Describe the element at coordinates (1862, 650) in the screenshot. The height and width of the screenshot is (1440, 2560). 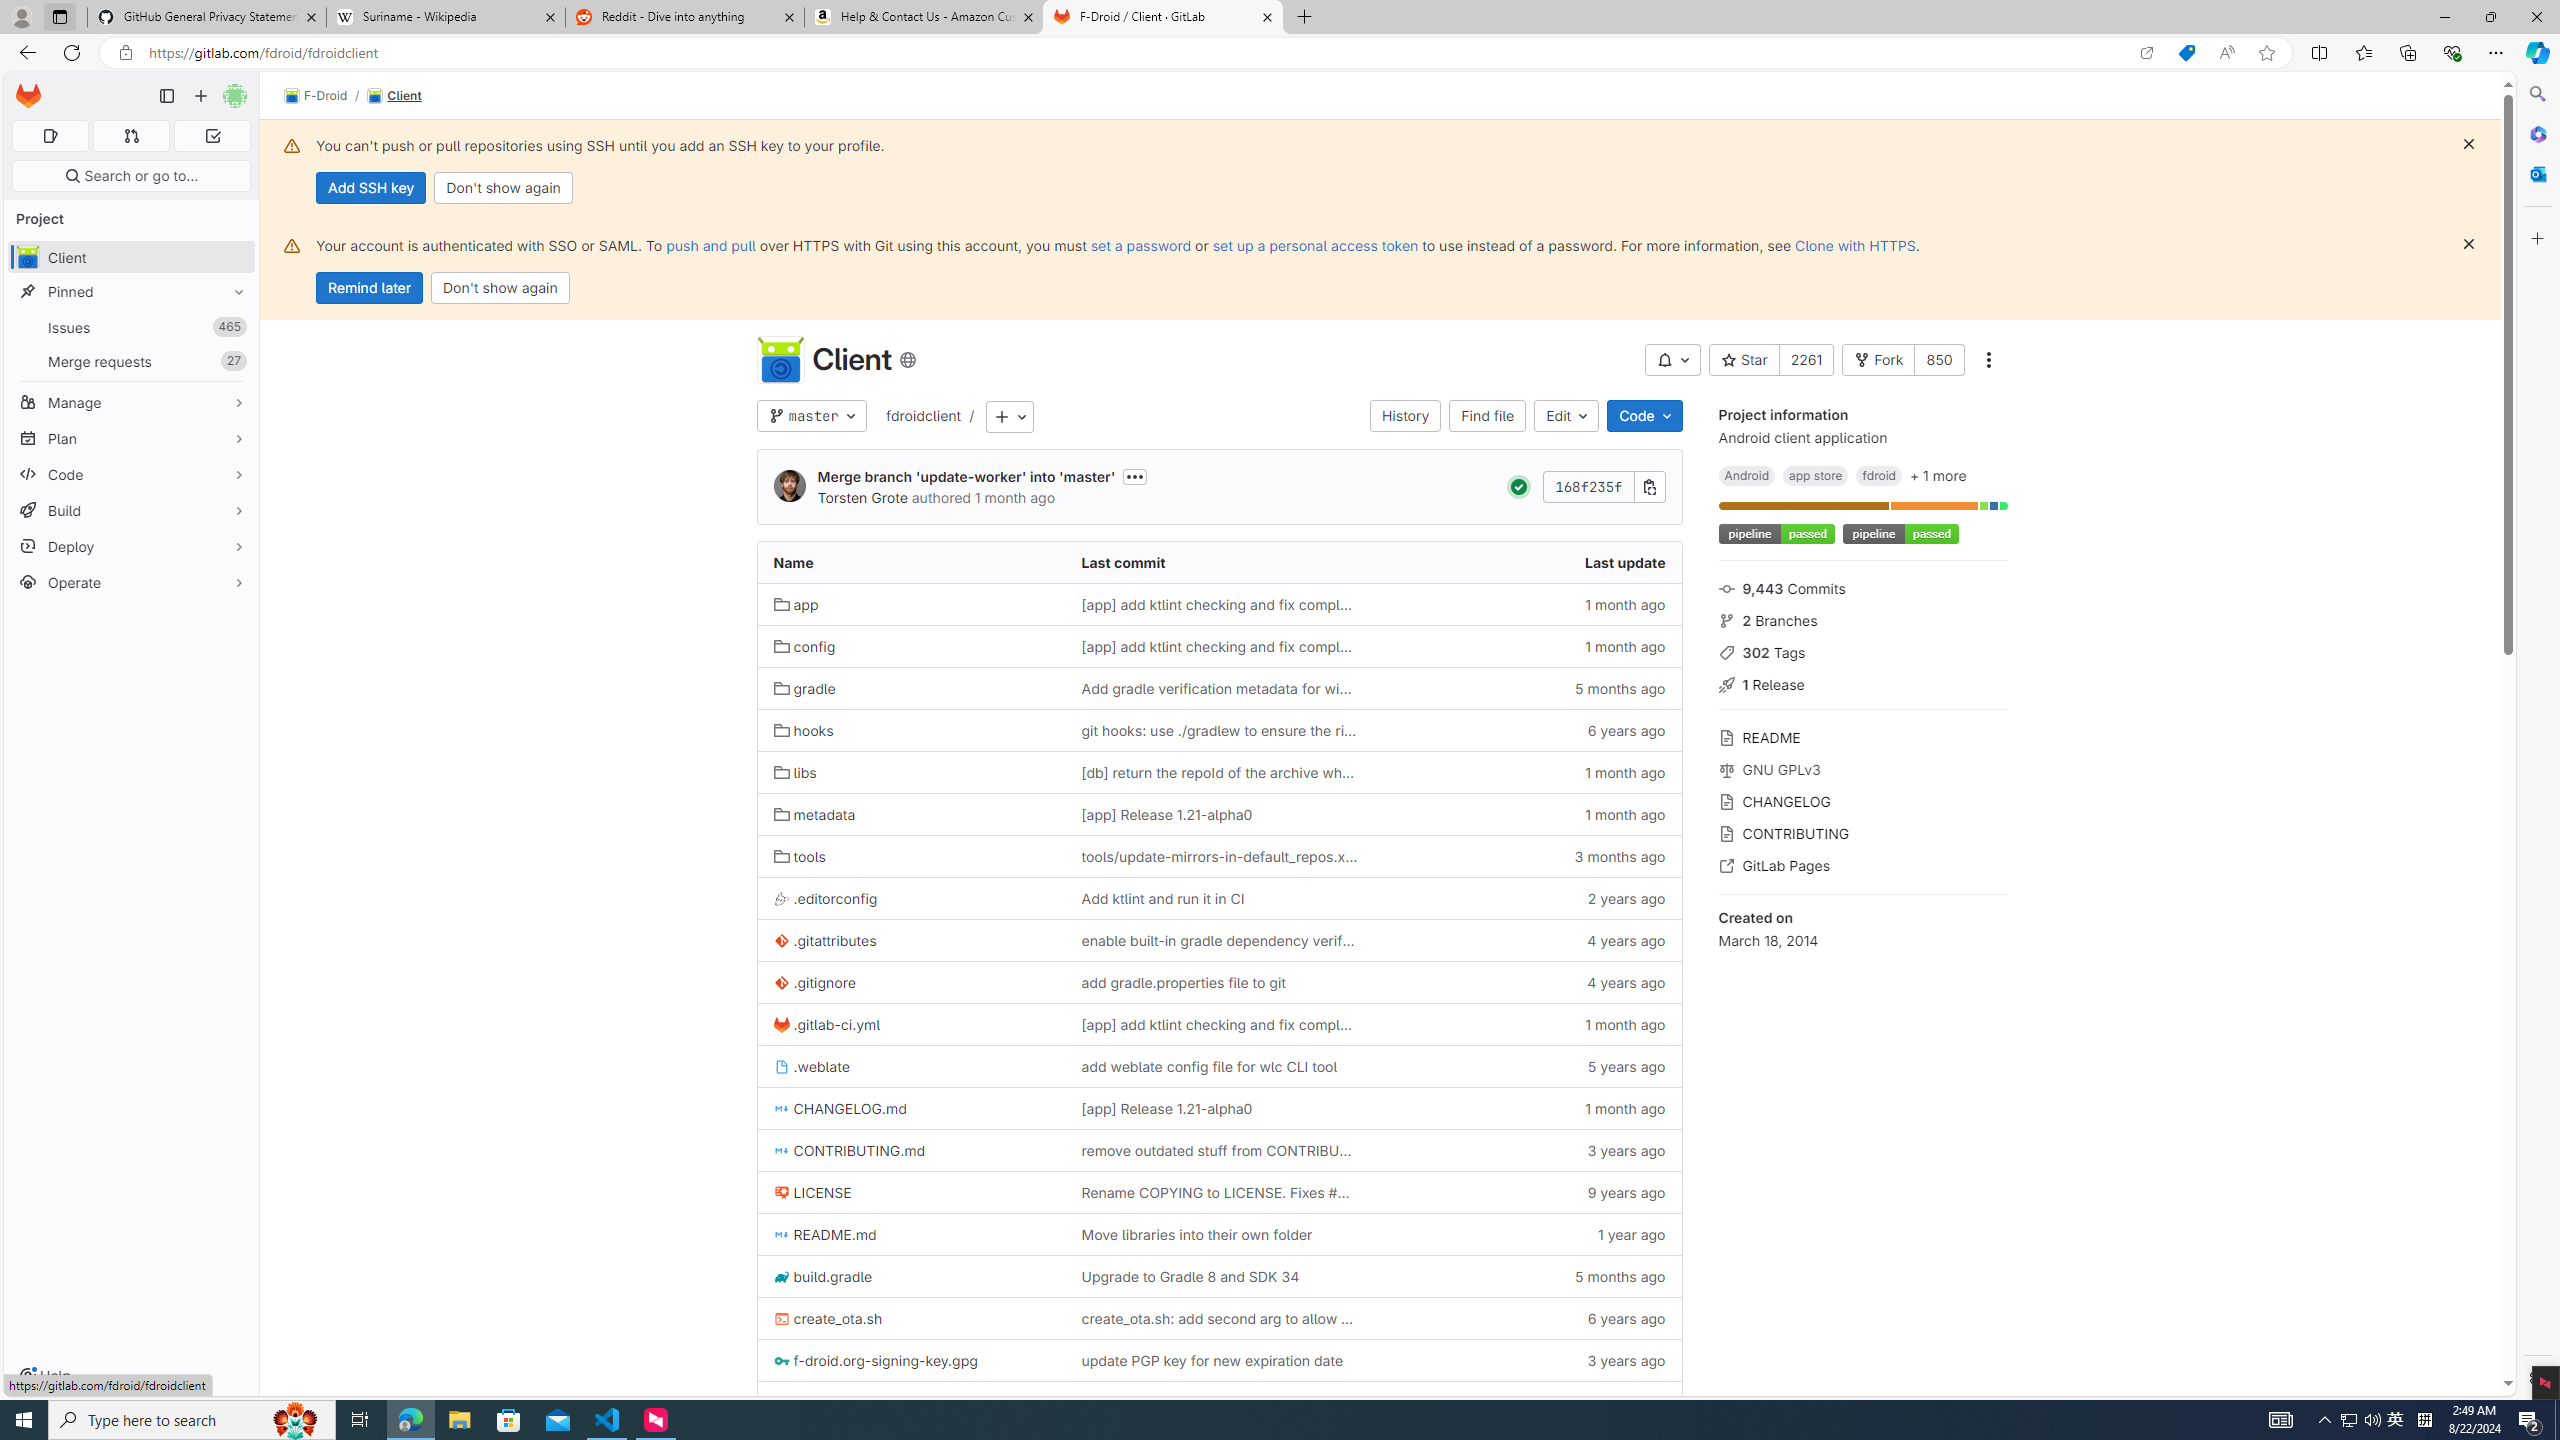
I see `302 Tags` at that location.